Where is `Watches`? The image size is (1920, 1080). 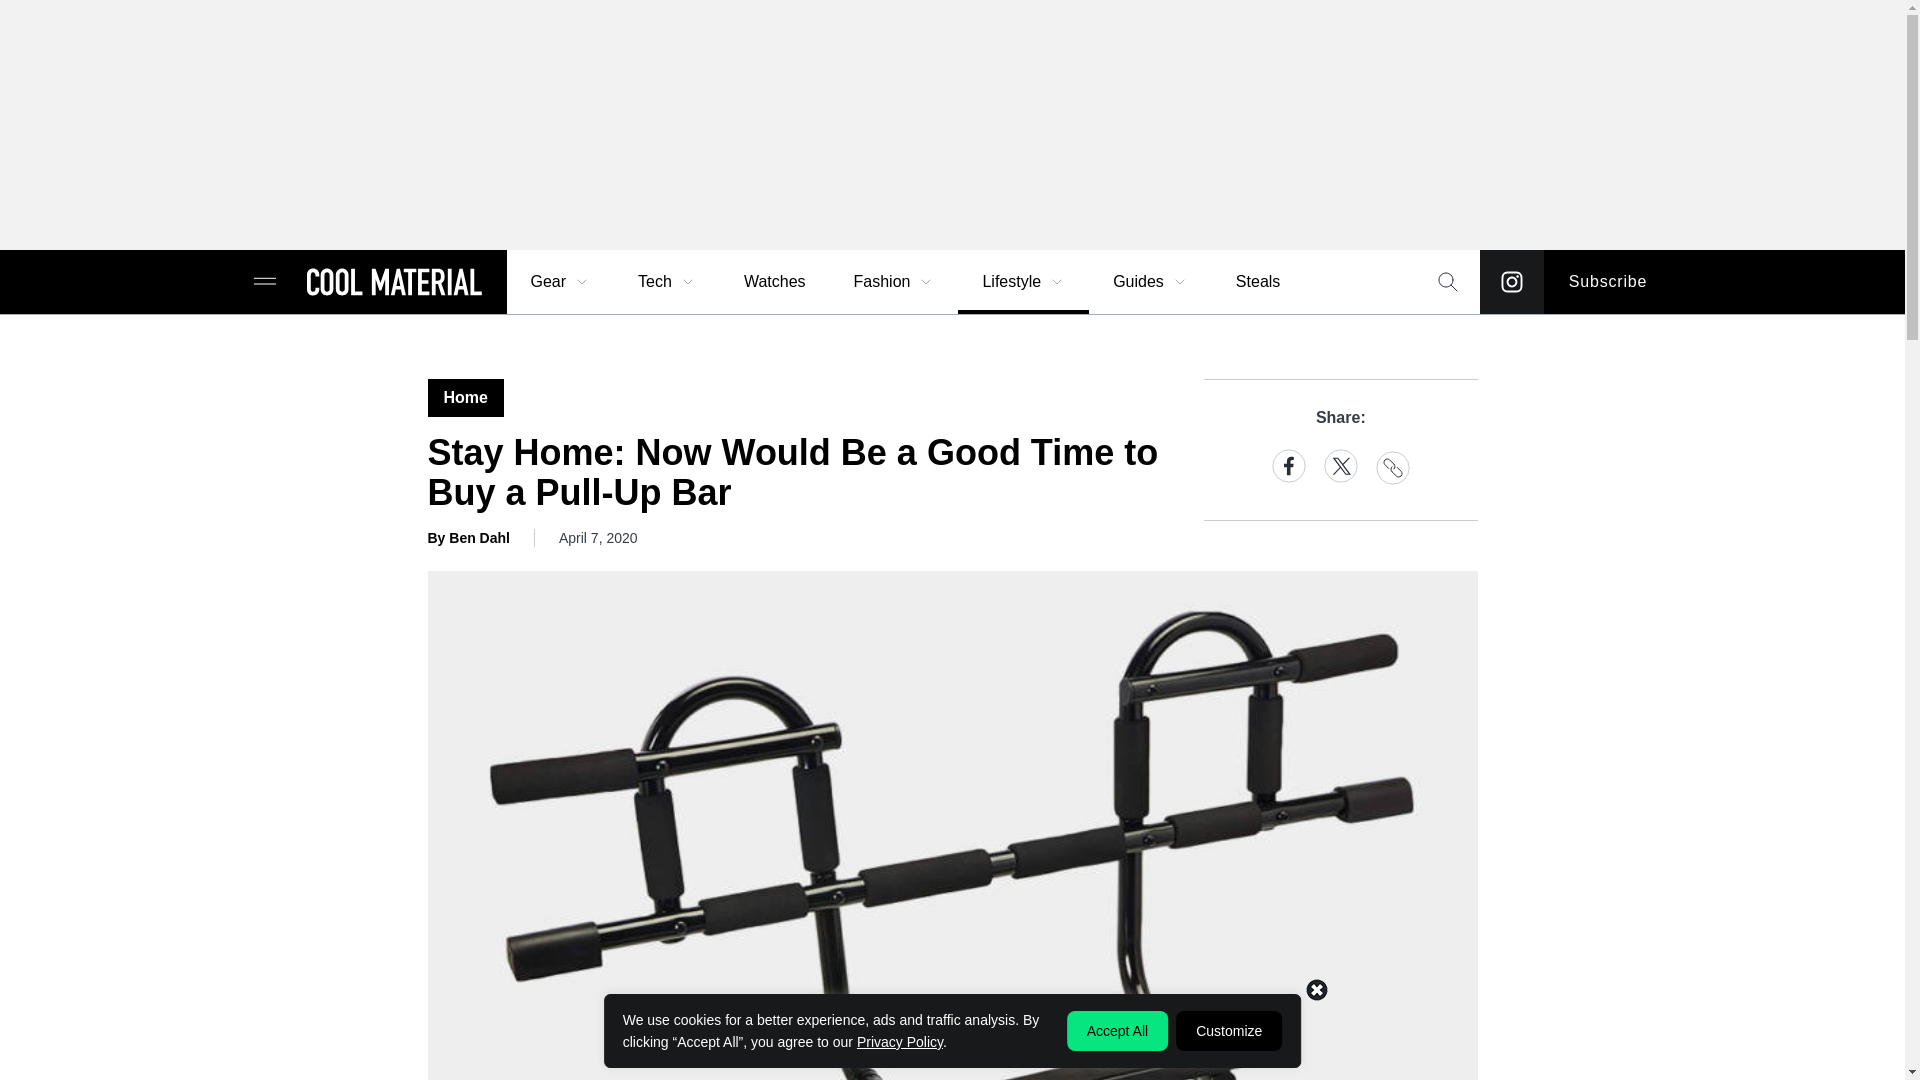 Watches is located at coordinates (774, 282).